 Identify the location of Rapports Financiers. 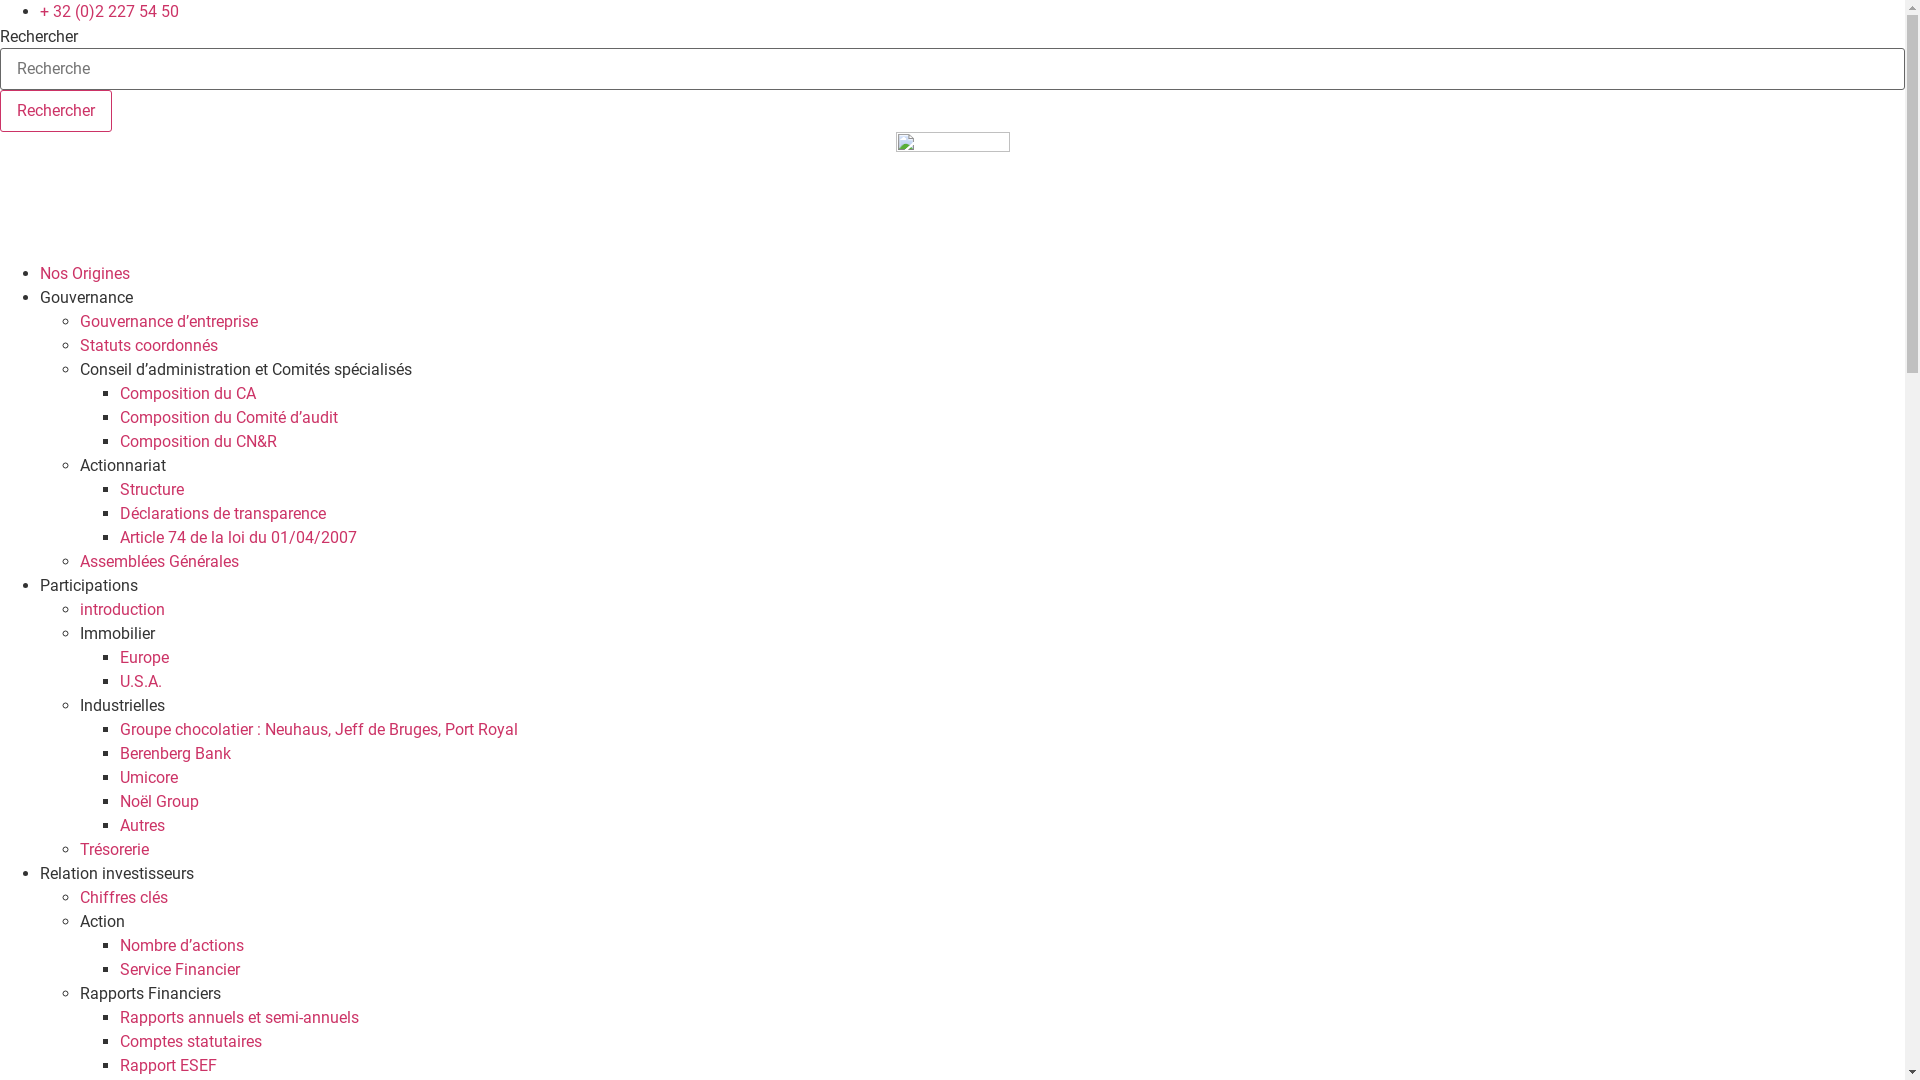
(150, 994).